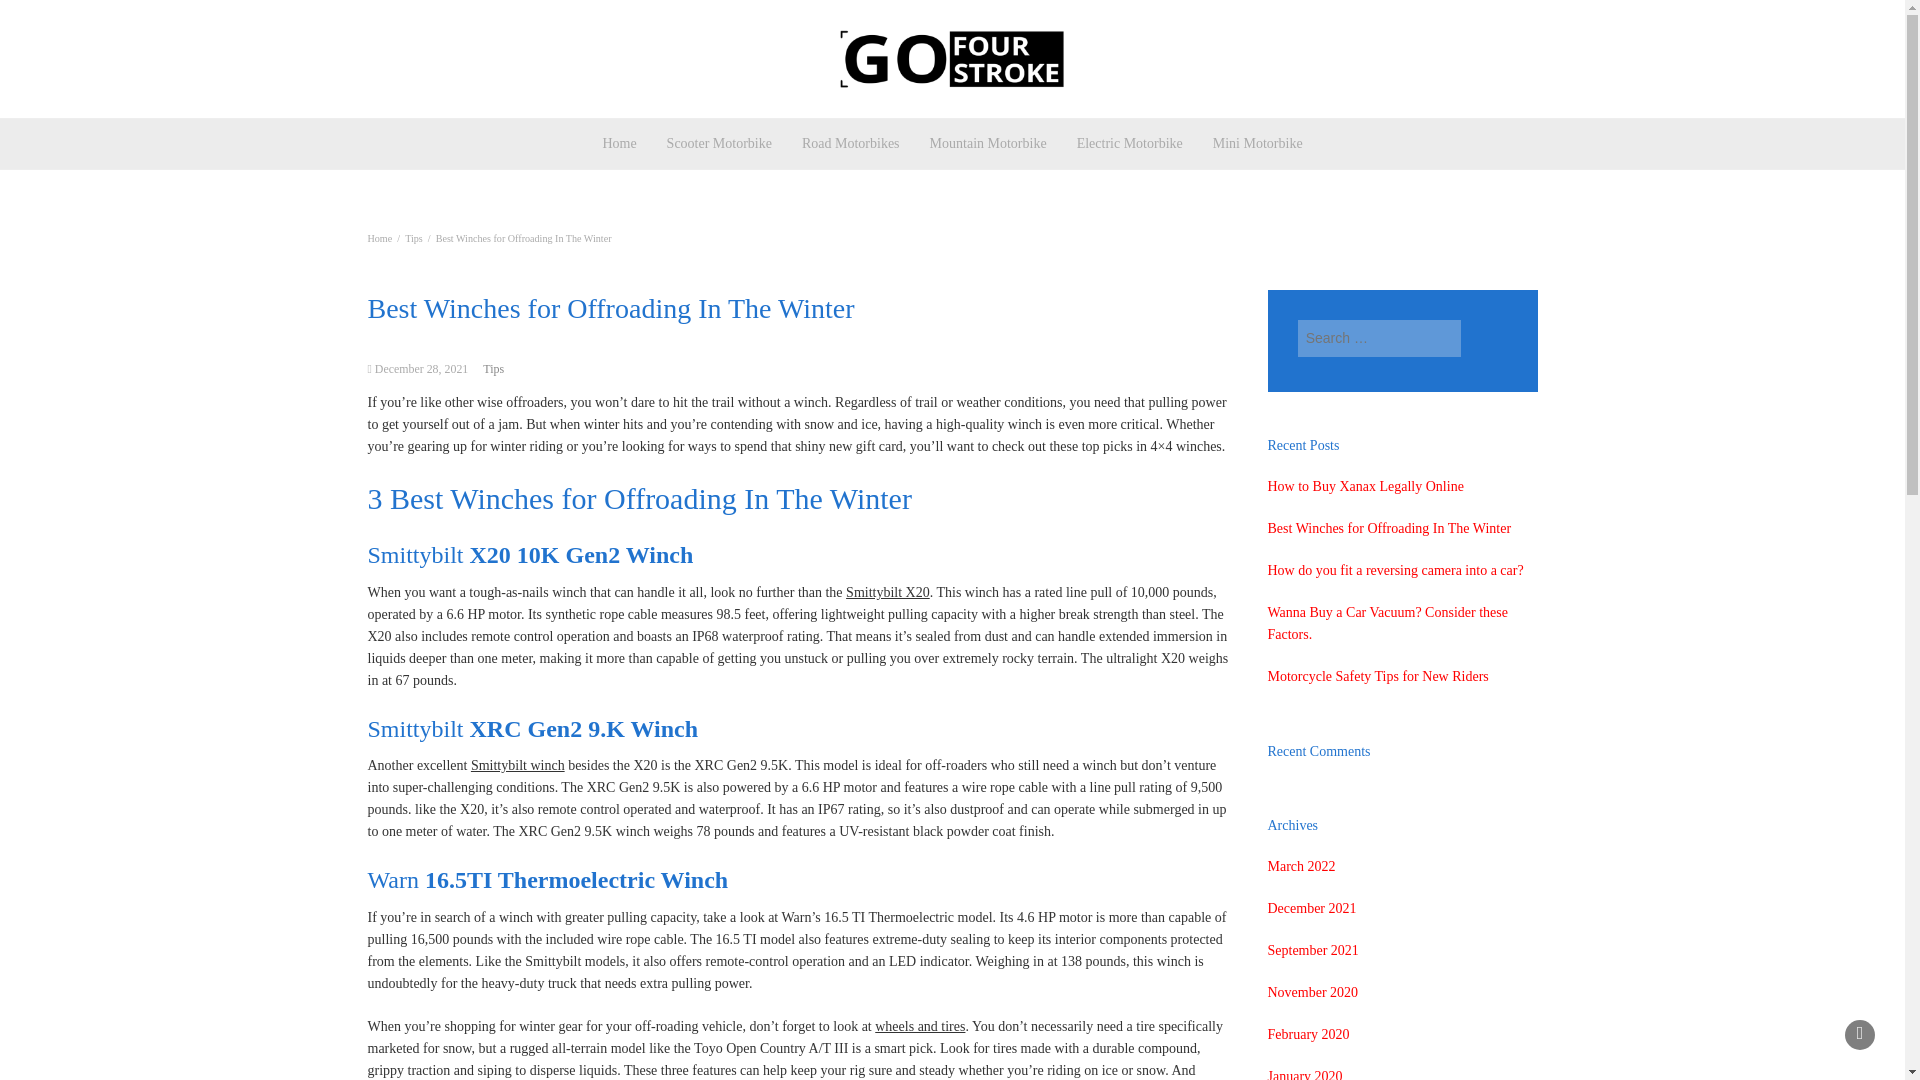  I want to click on Search, so click(1484, 338).